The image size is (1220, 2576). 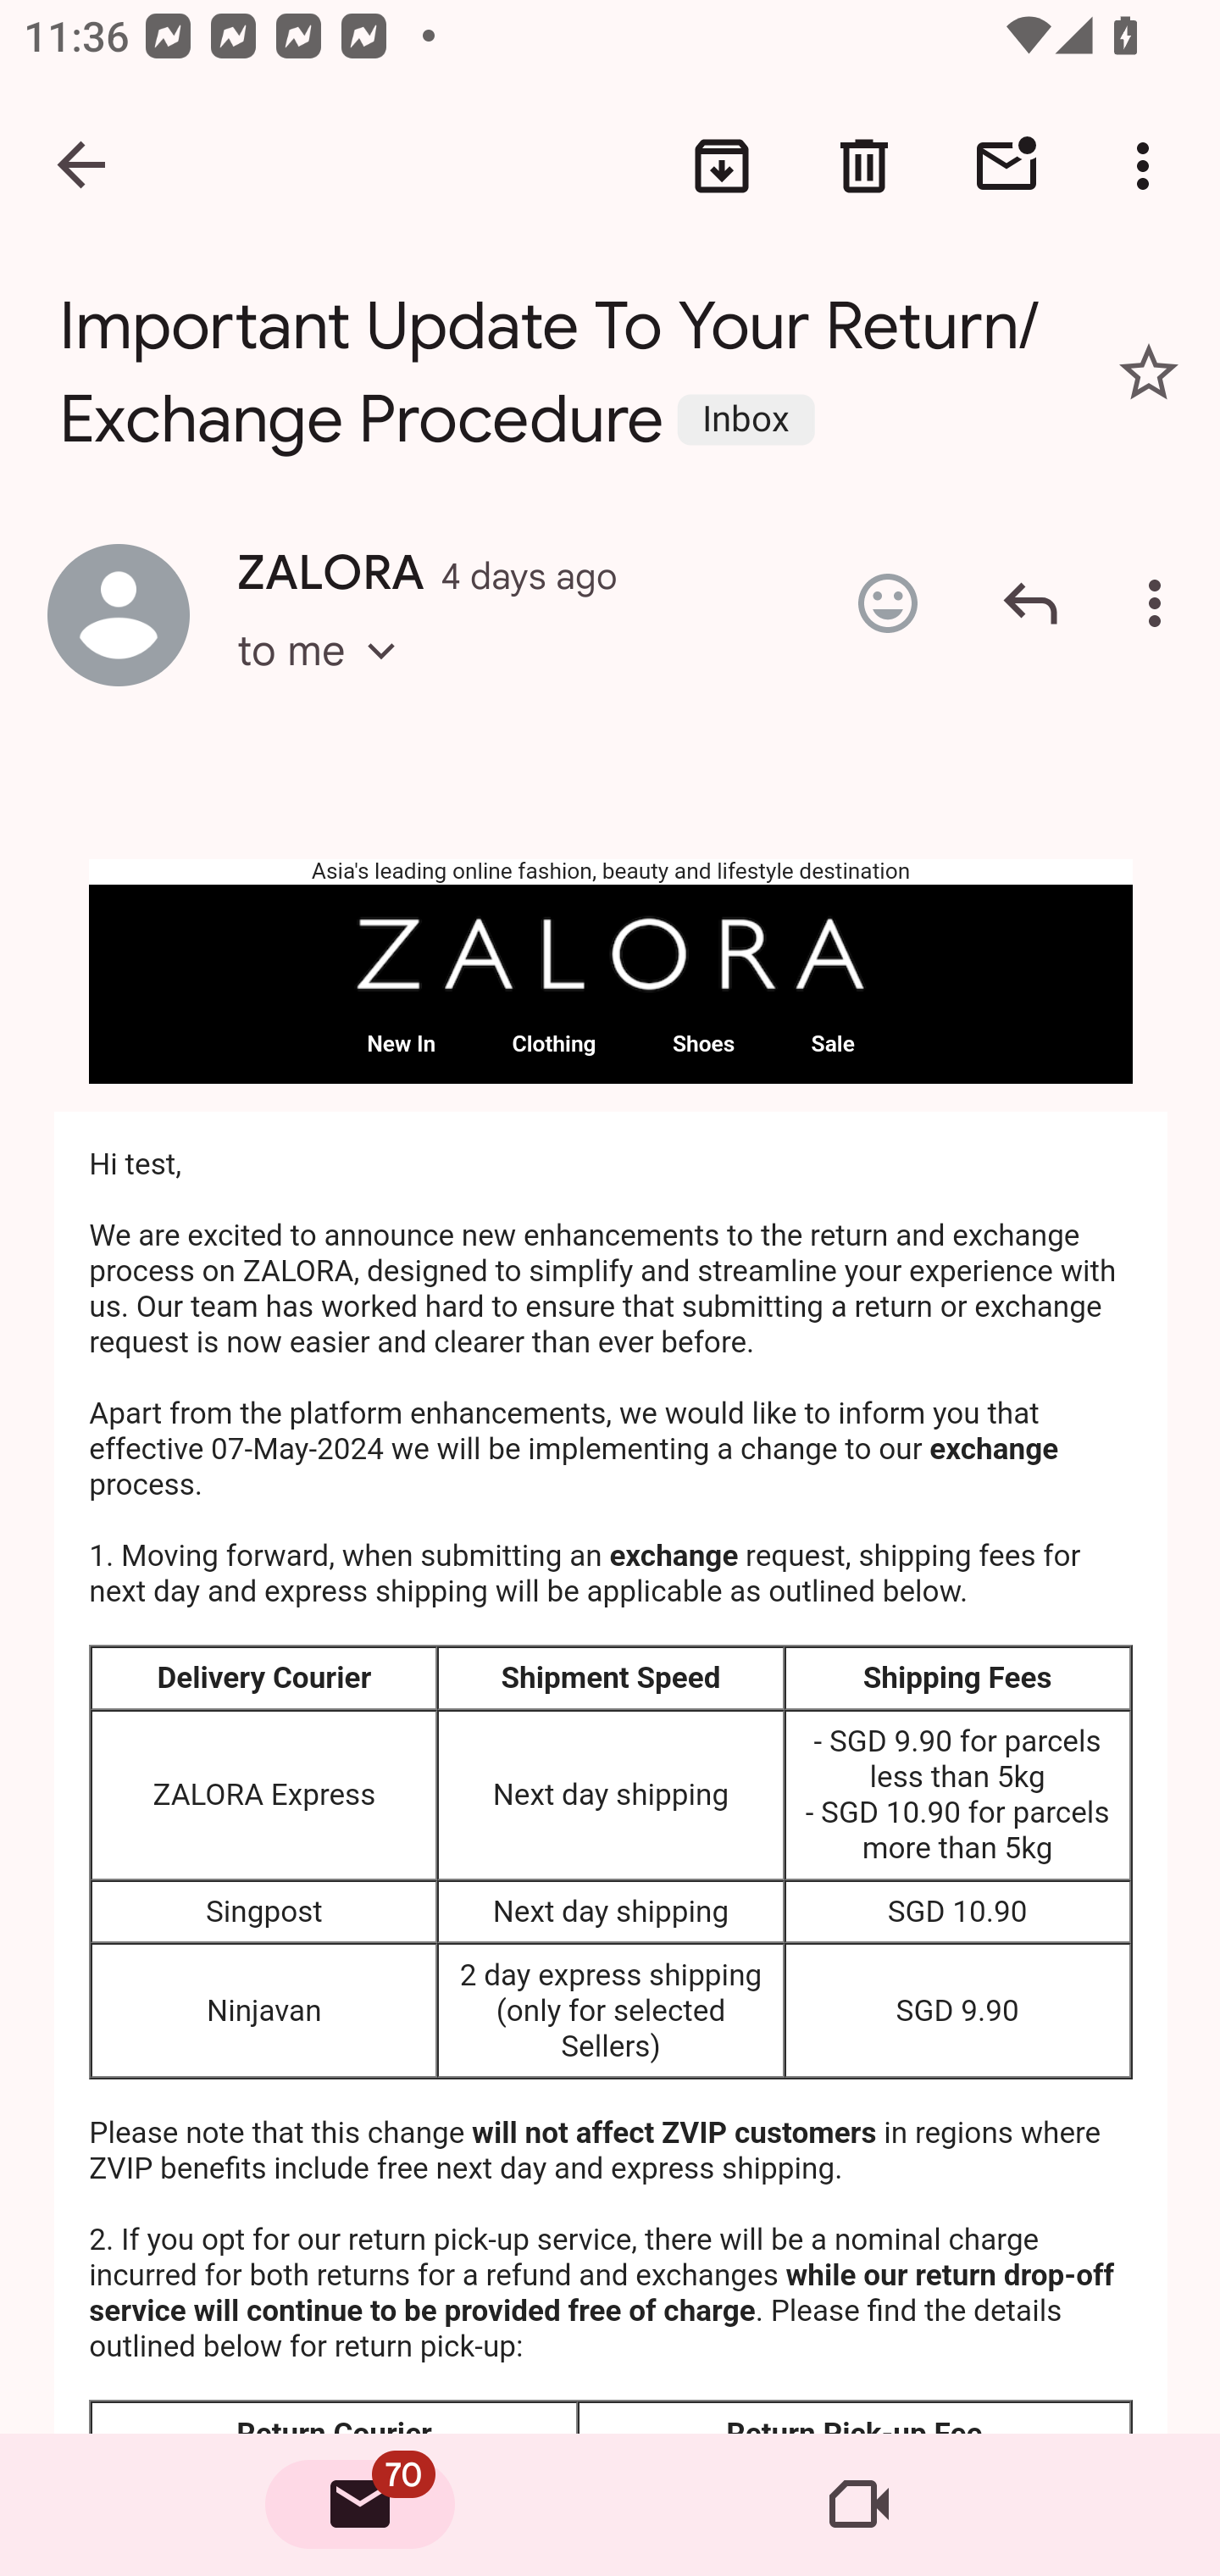 I want to click on Mark unread, so click(x=1006, y=166).